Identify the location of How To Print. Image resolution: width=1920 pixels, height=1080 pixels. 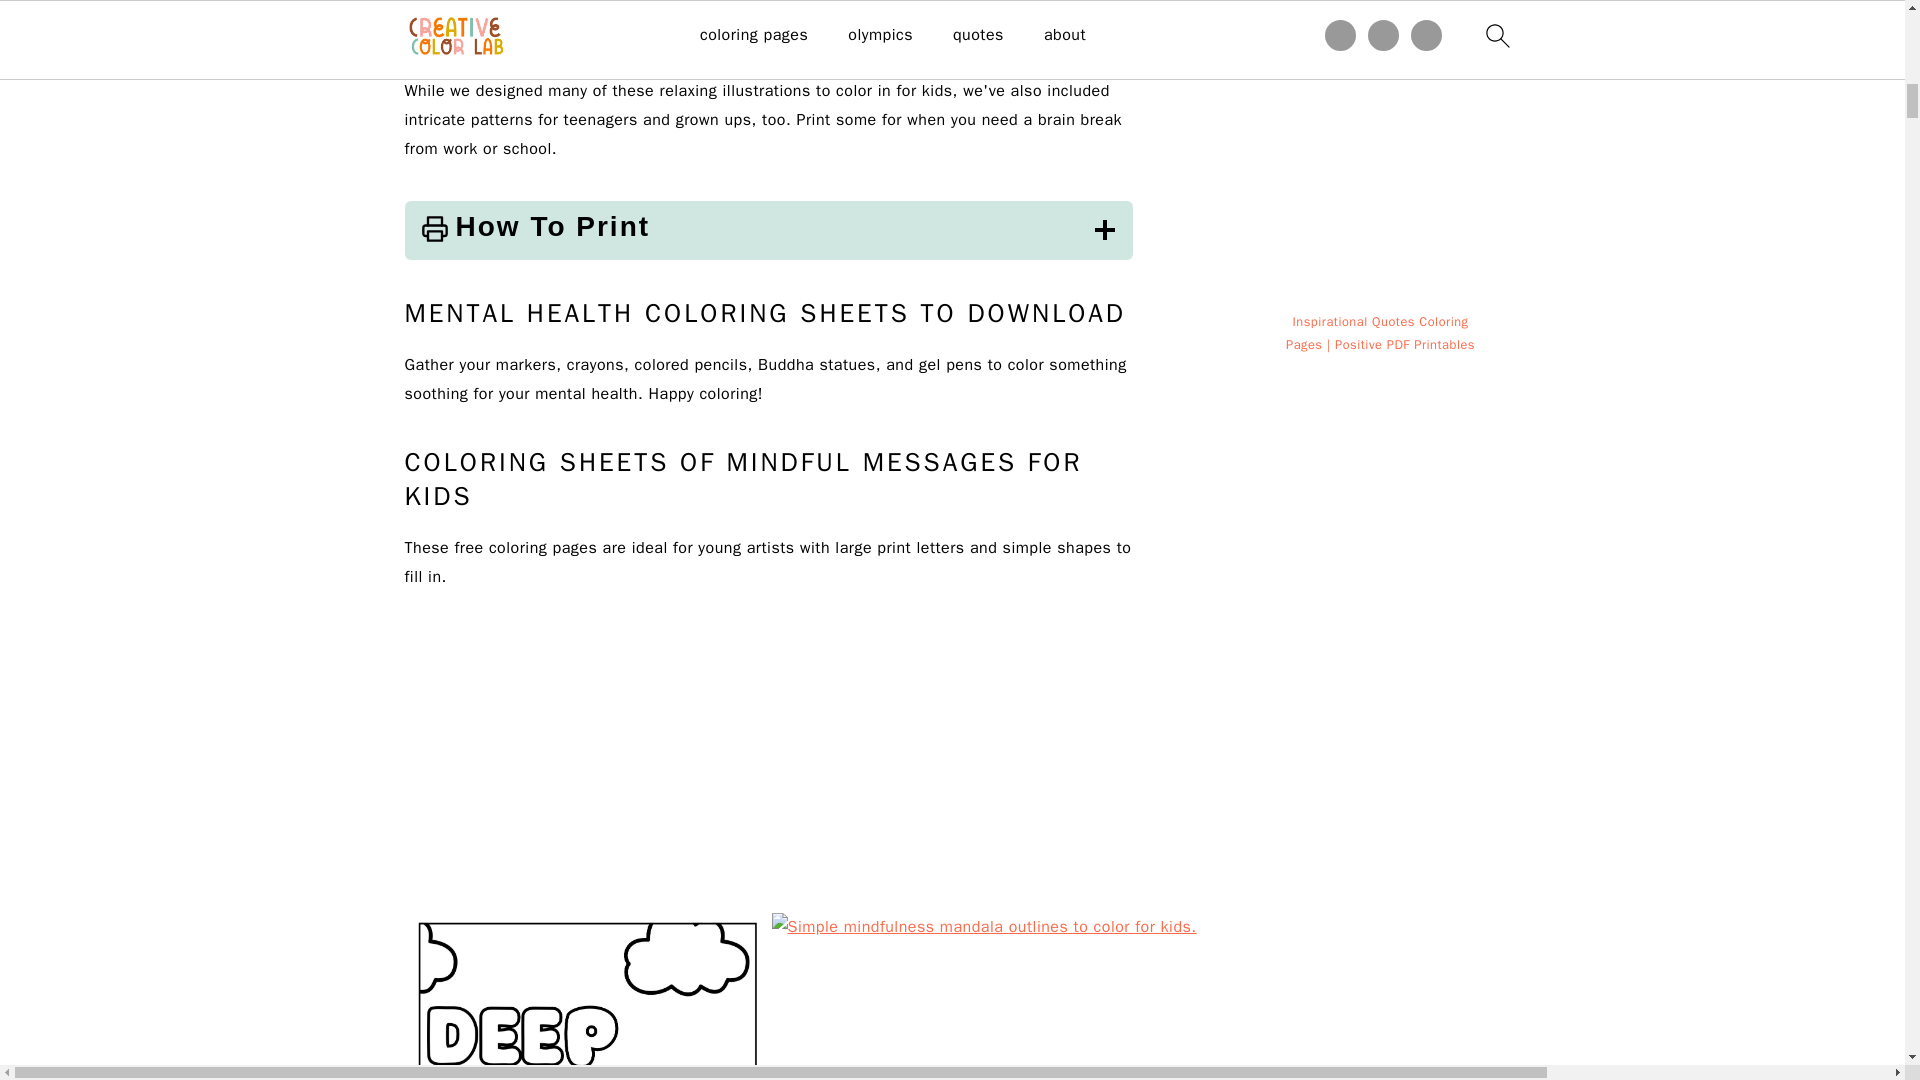
(768, 229).